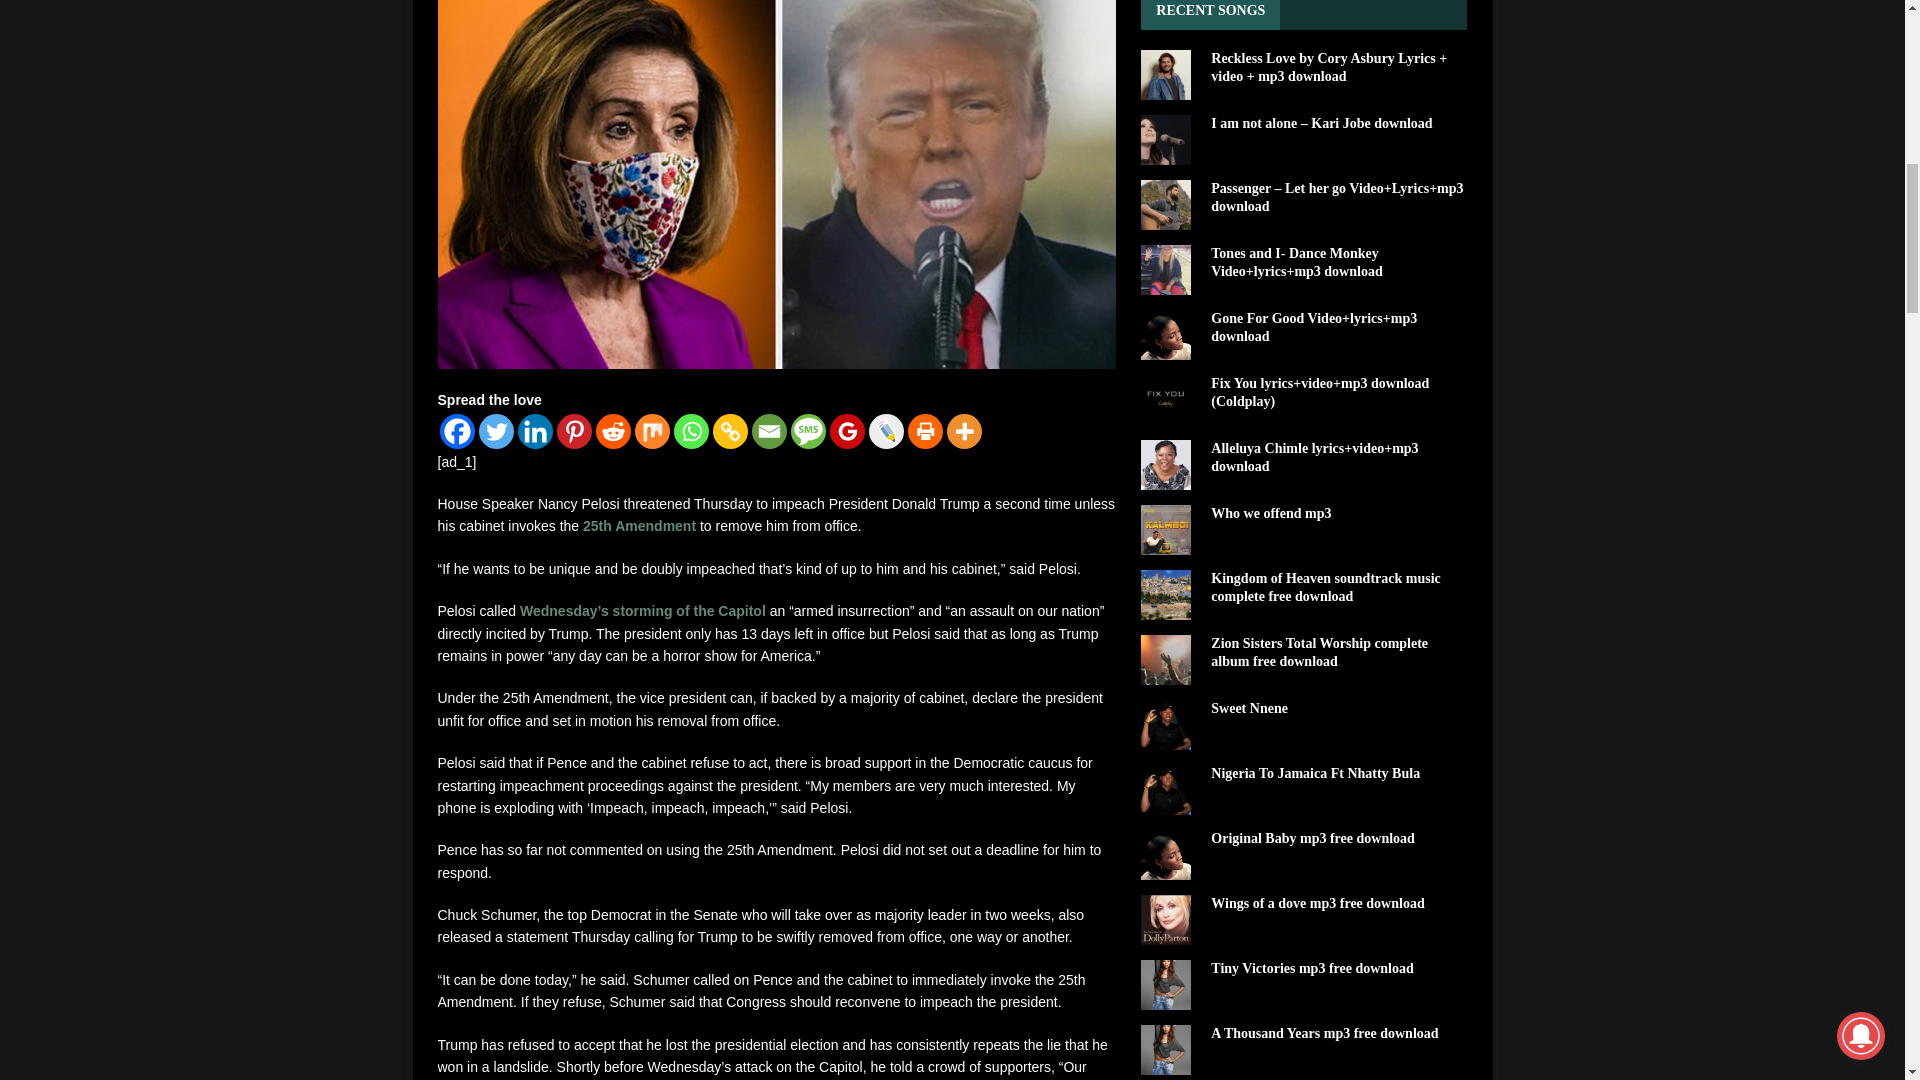  What do you see at coordinates (690, 431) in the screenshot?
I see `Whatsapp` at bounding box center [690, 431].